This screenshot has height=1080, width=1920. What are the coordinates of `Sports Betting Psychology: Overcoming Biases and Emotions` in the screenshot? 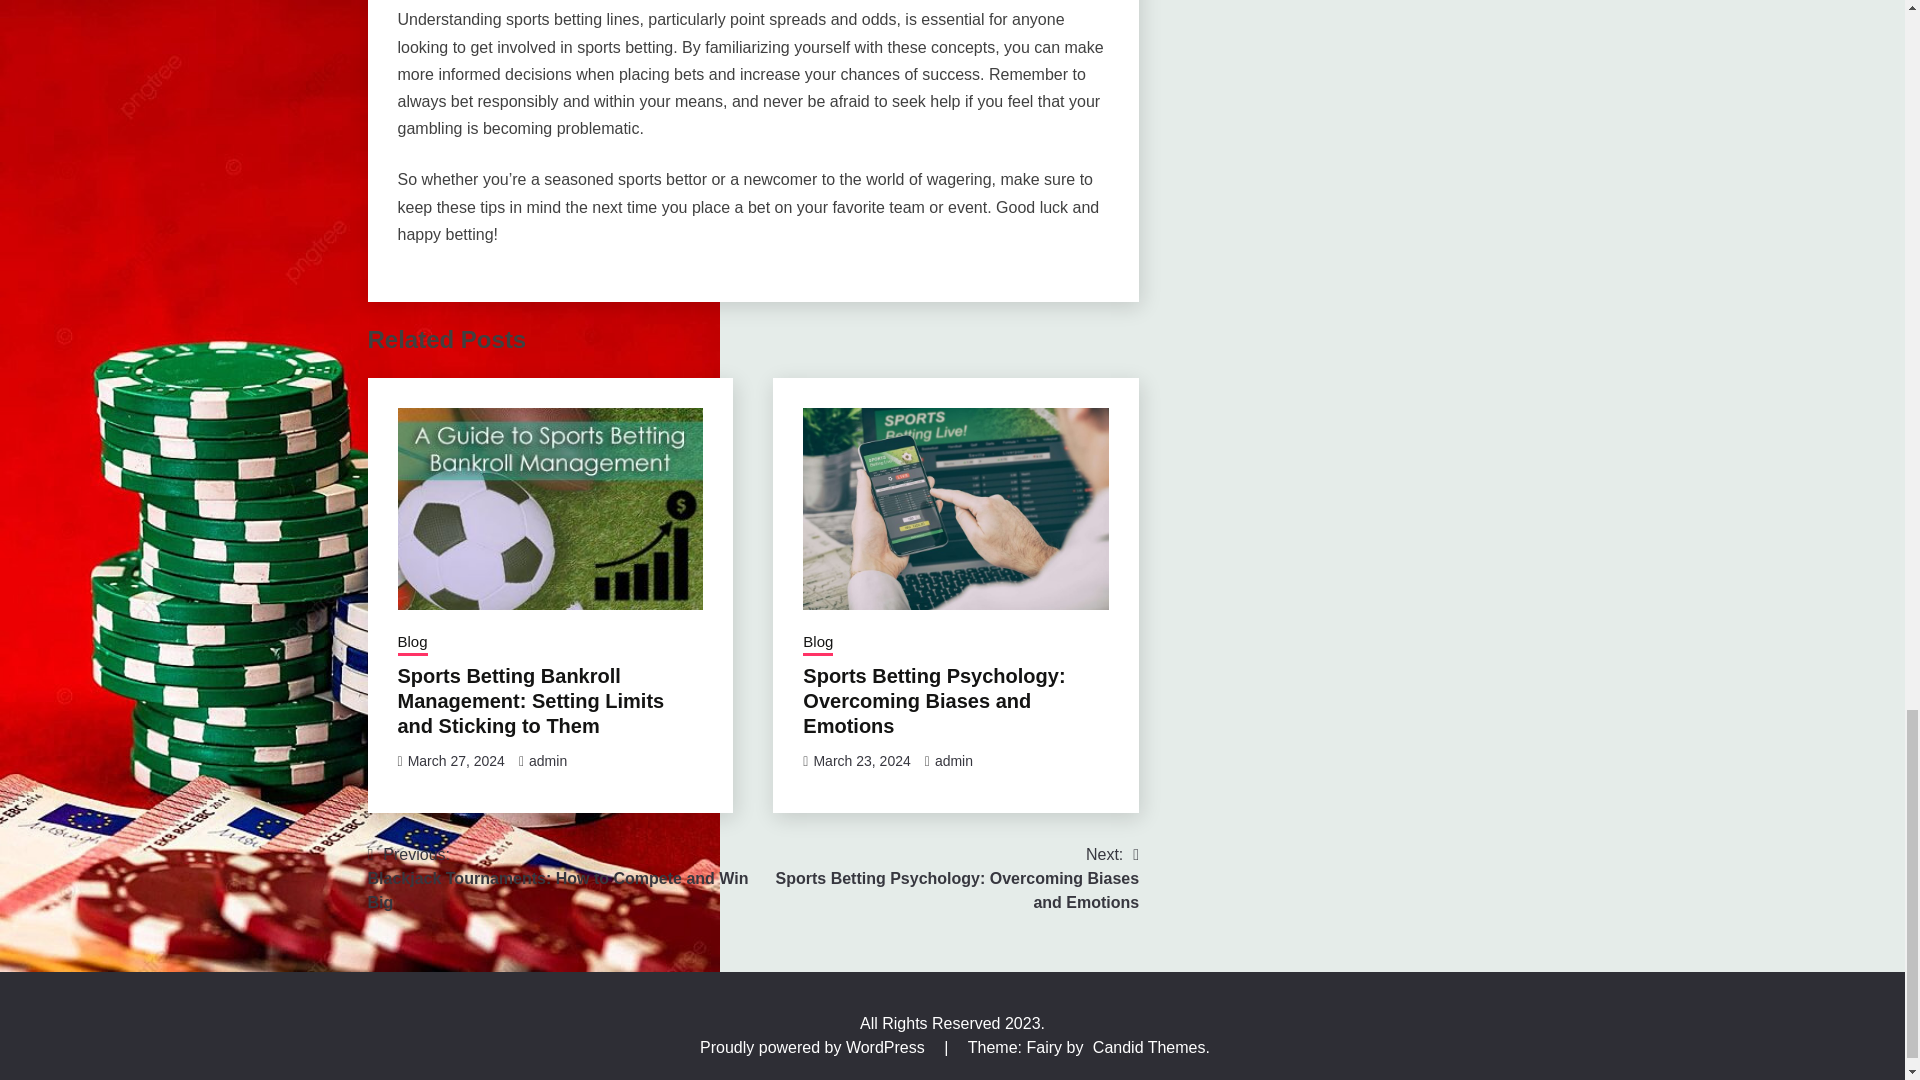 It's located at (561, 878).